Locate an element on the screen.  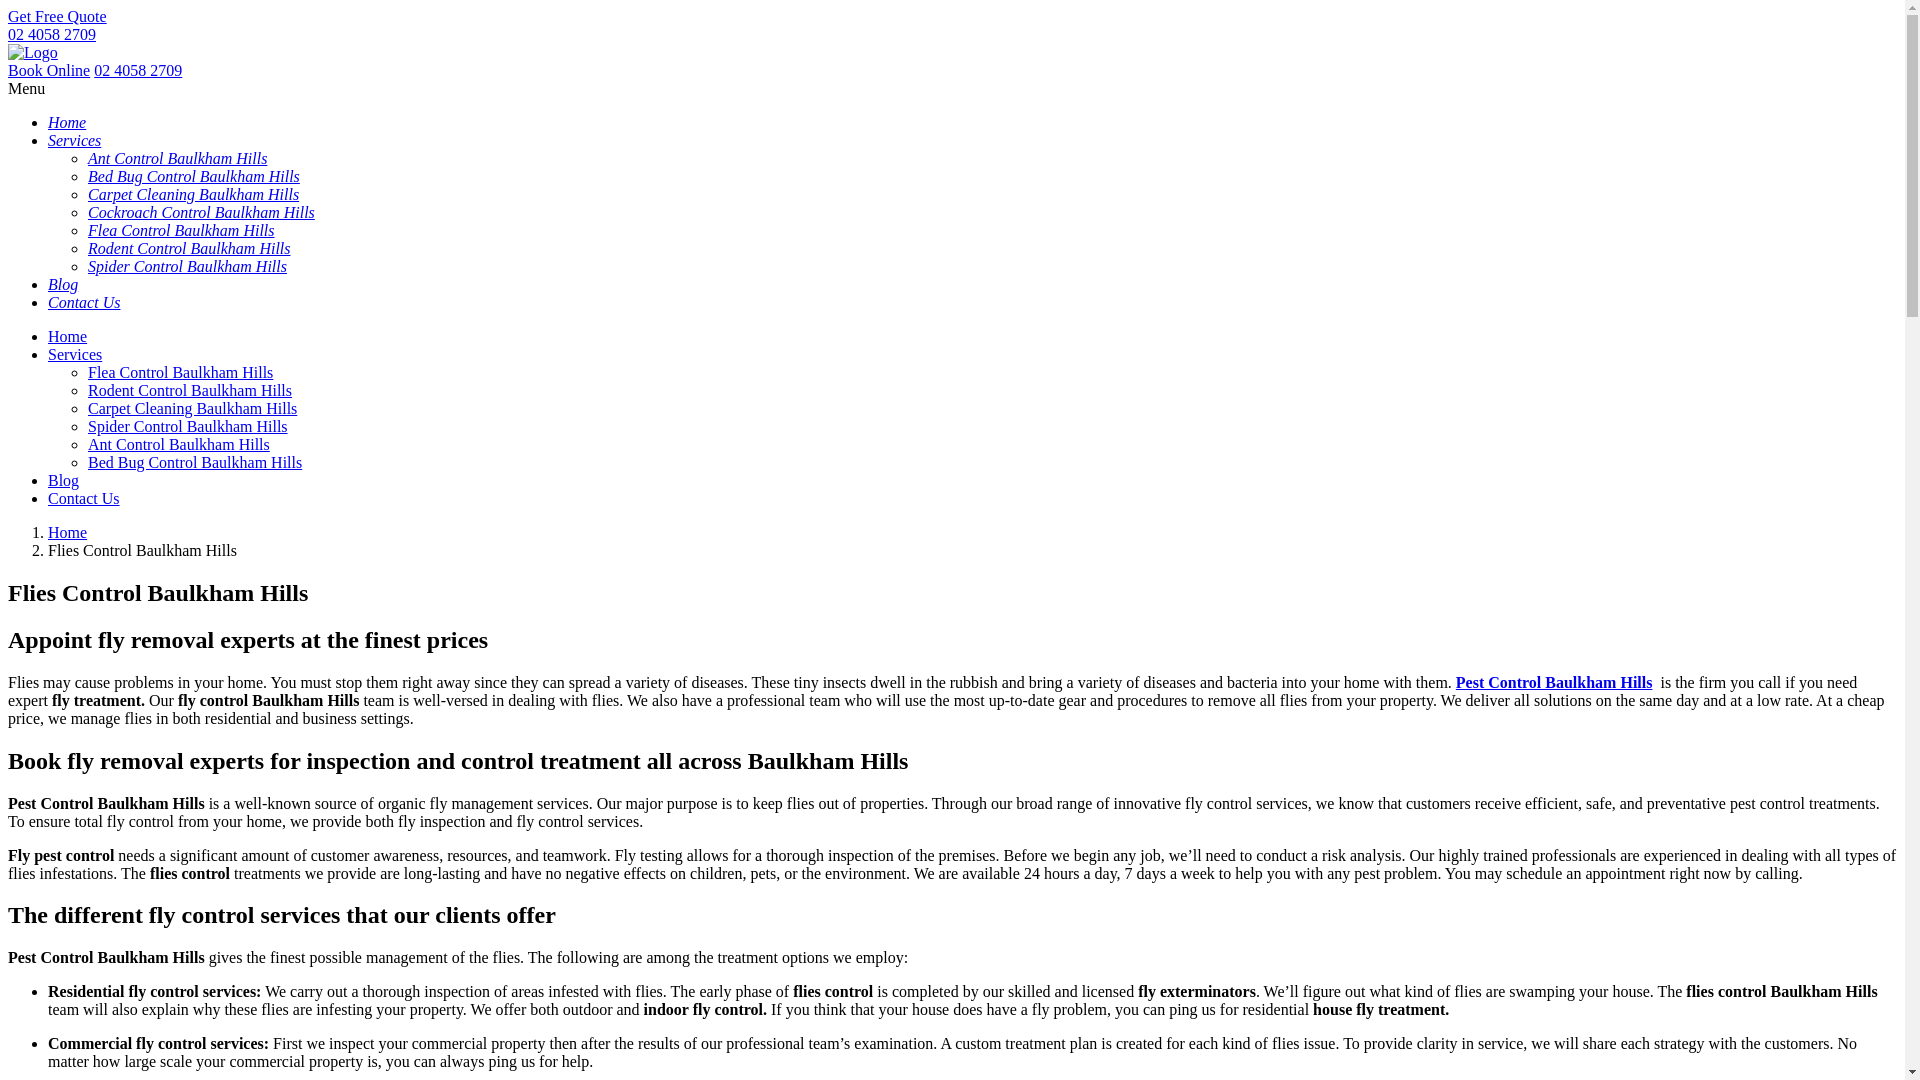
Carpet Cleaning Baulkham Hills is located at coordinates (194, 194).